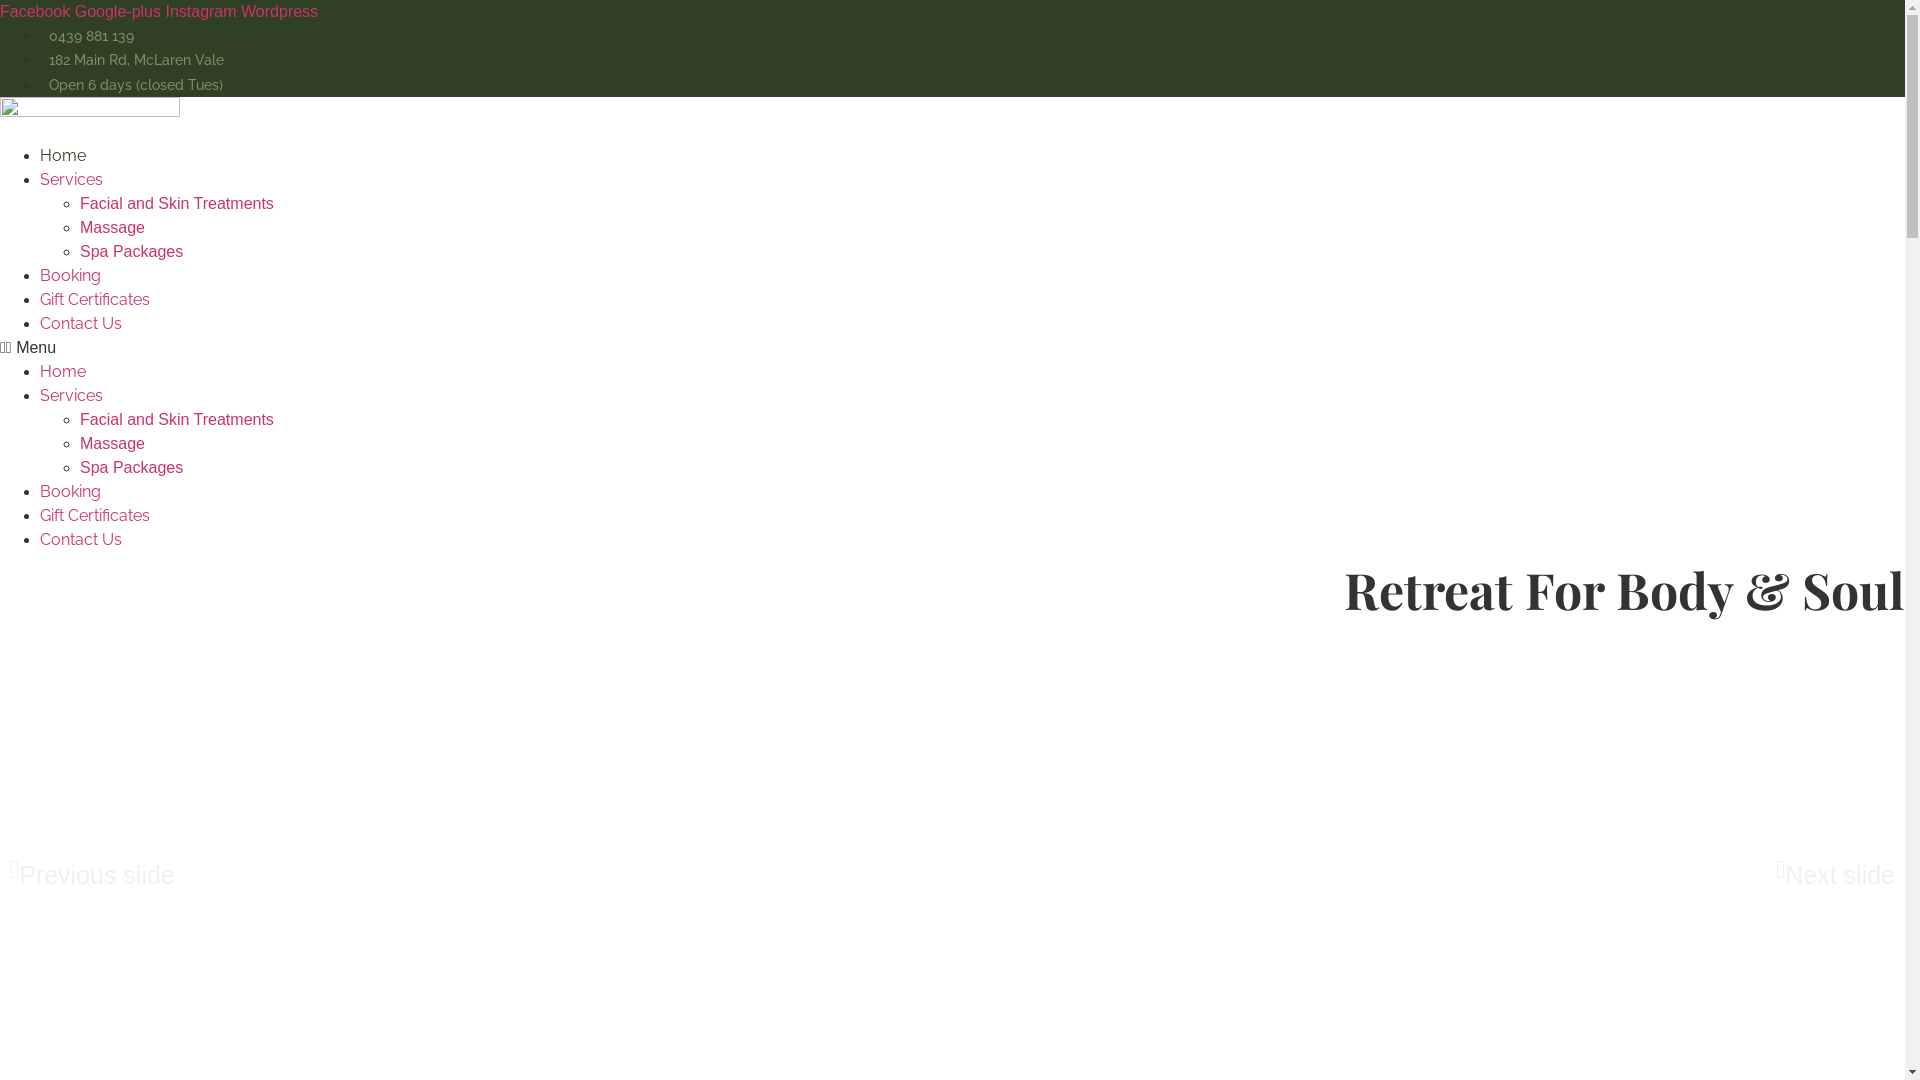 Image resolution: width=1920 pixels, height=1080 pixels. What do you see at coordinates (63, 372) in the screenshot?
I see `Home` at bounding box center [63, 372].